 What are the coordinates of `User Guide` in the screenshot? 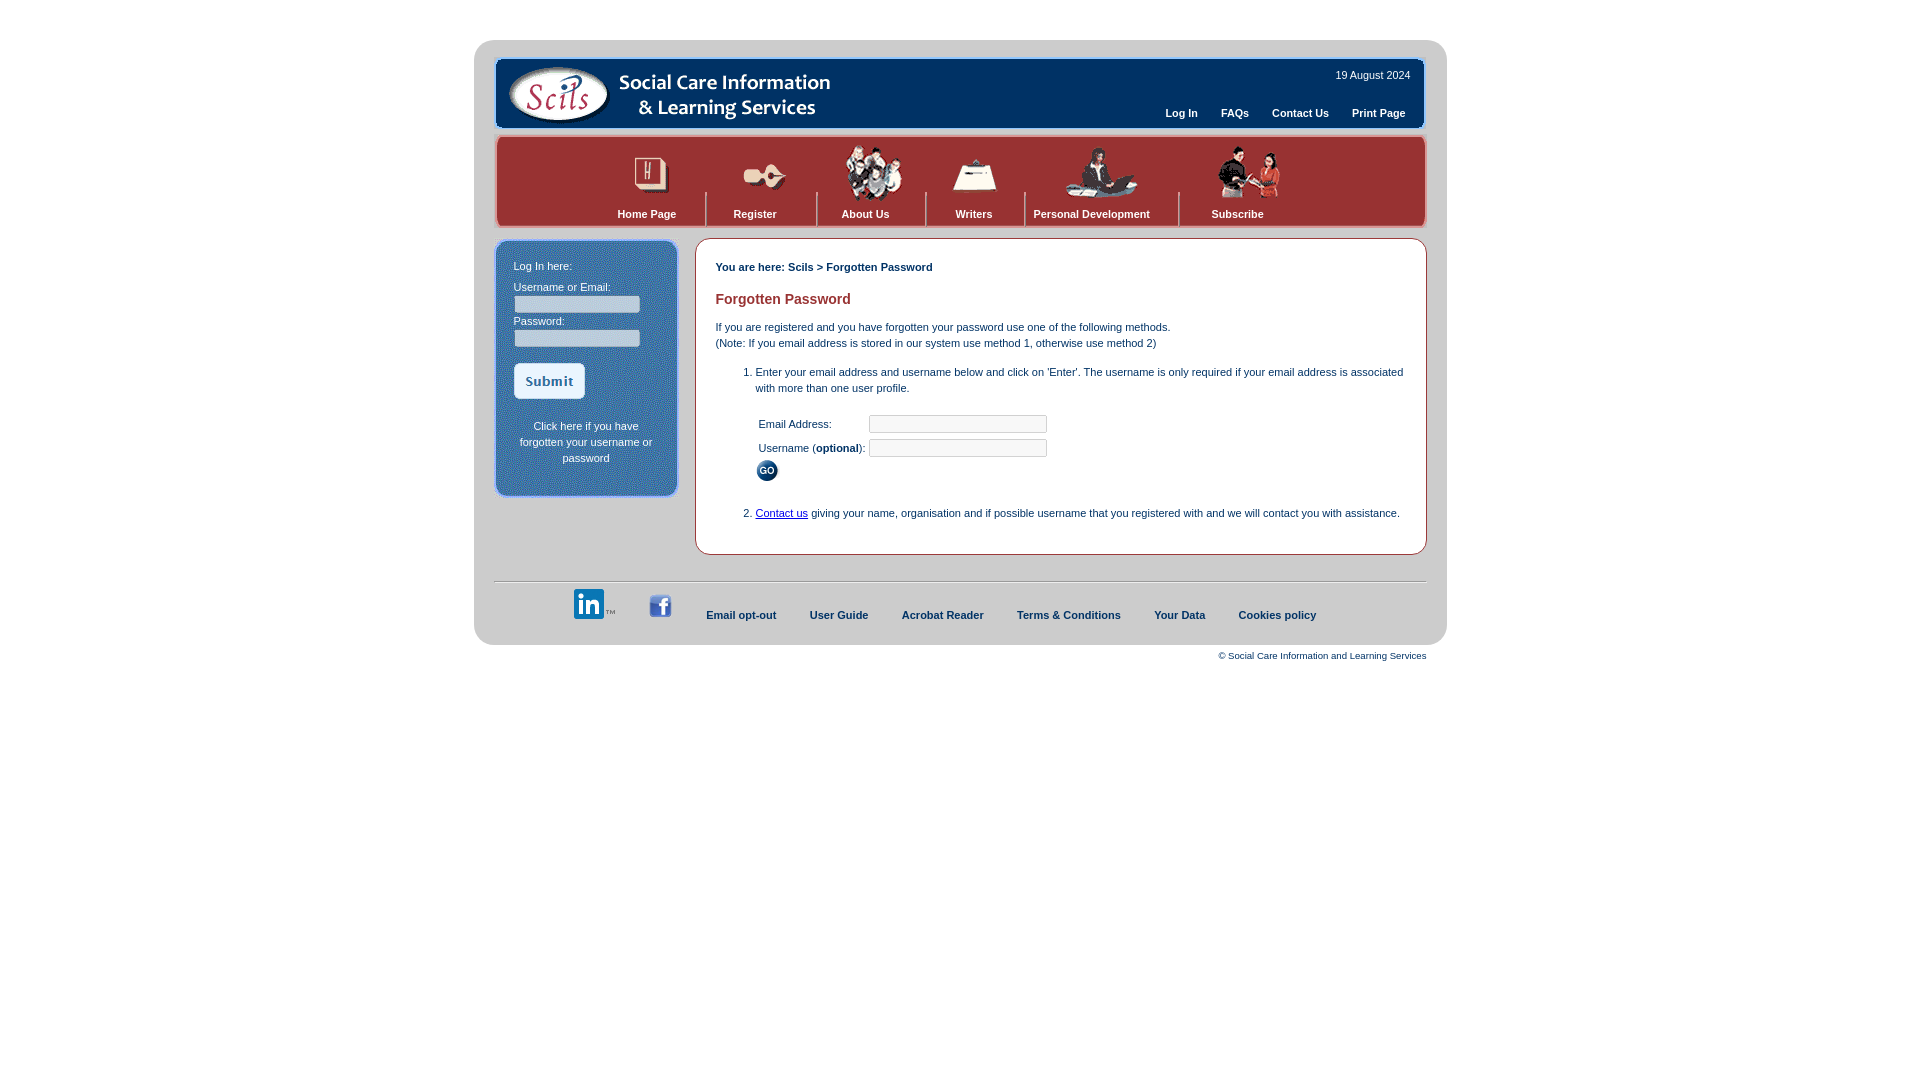 It's located at (840, 615).